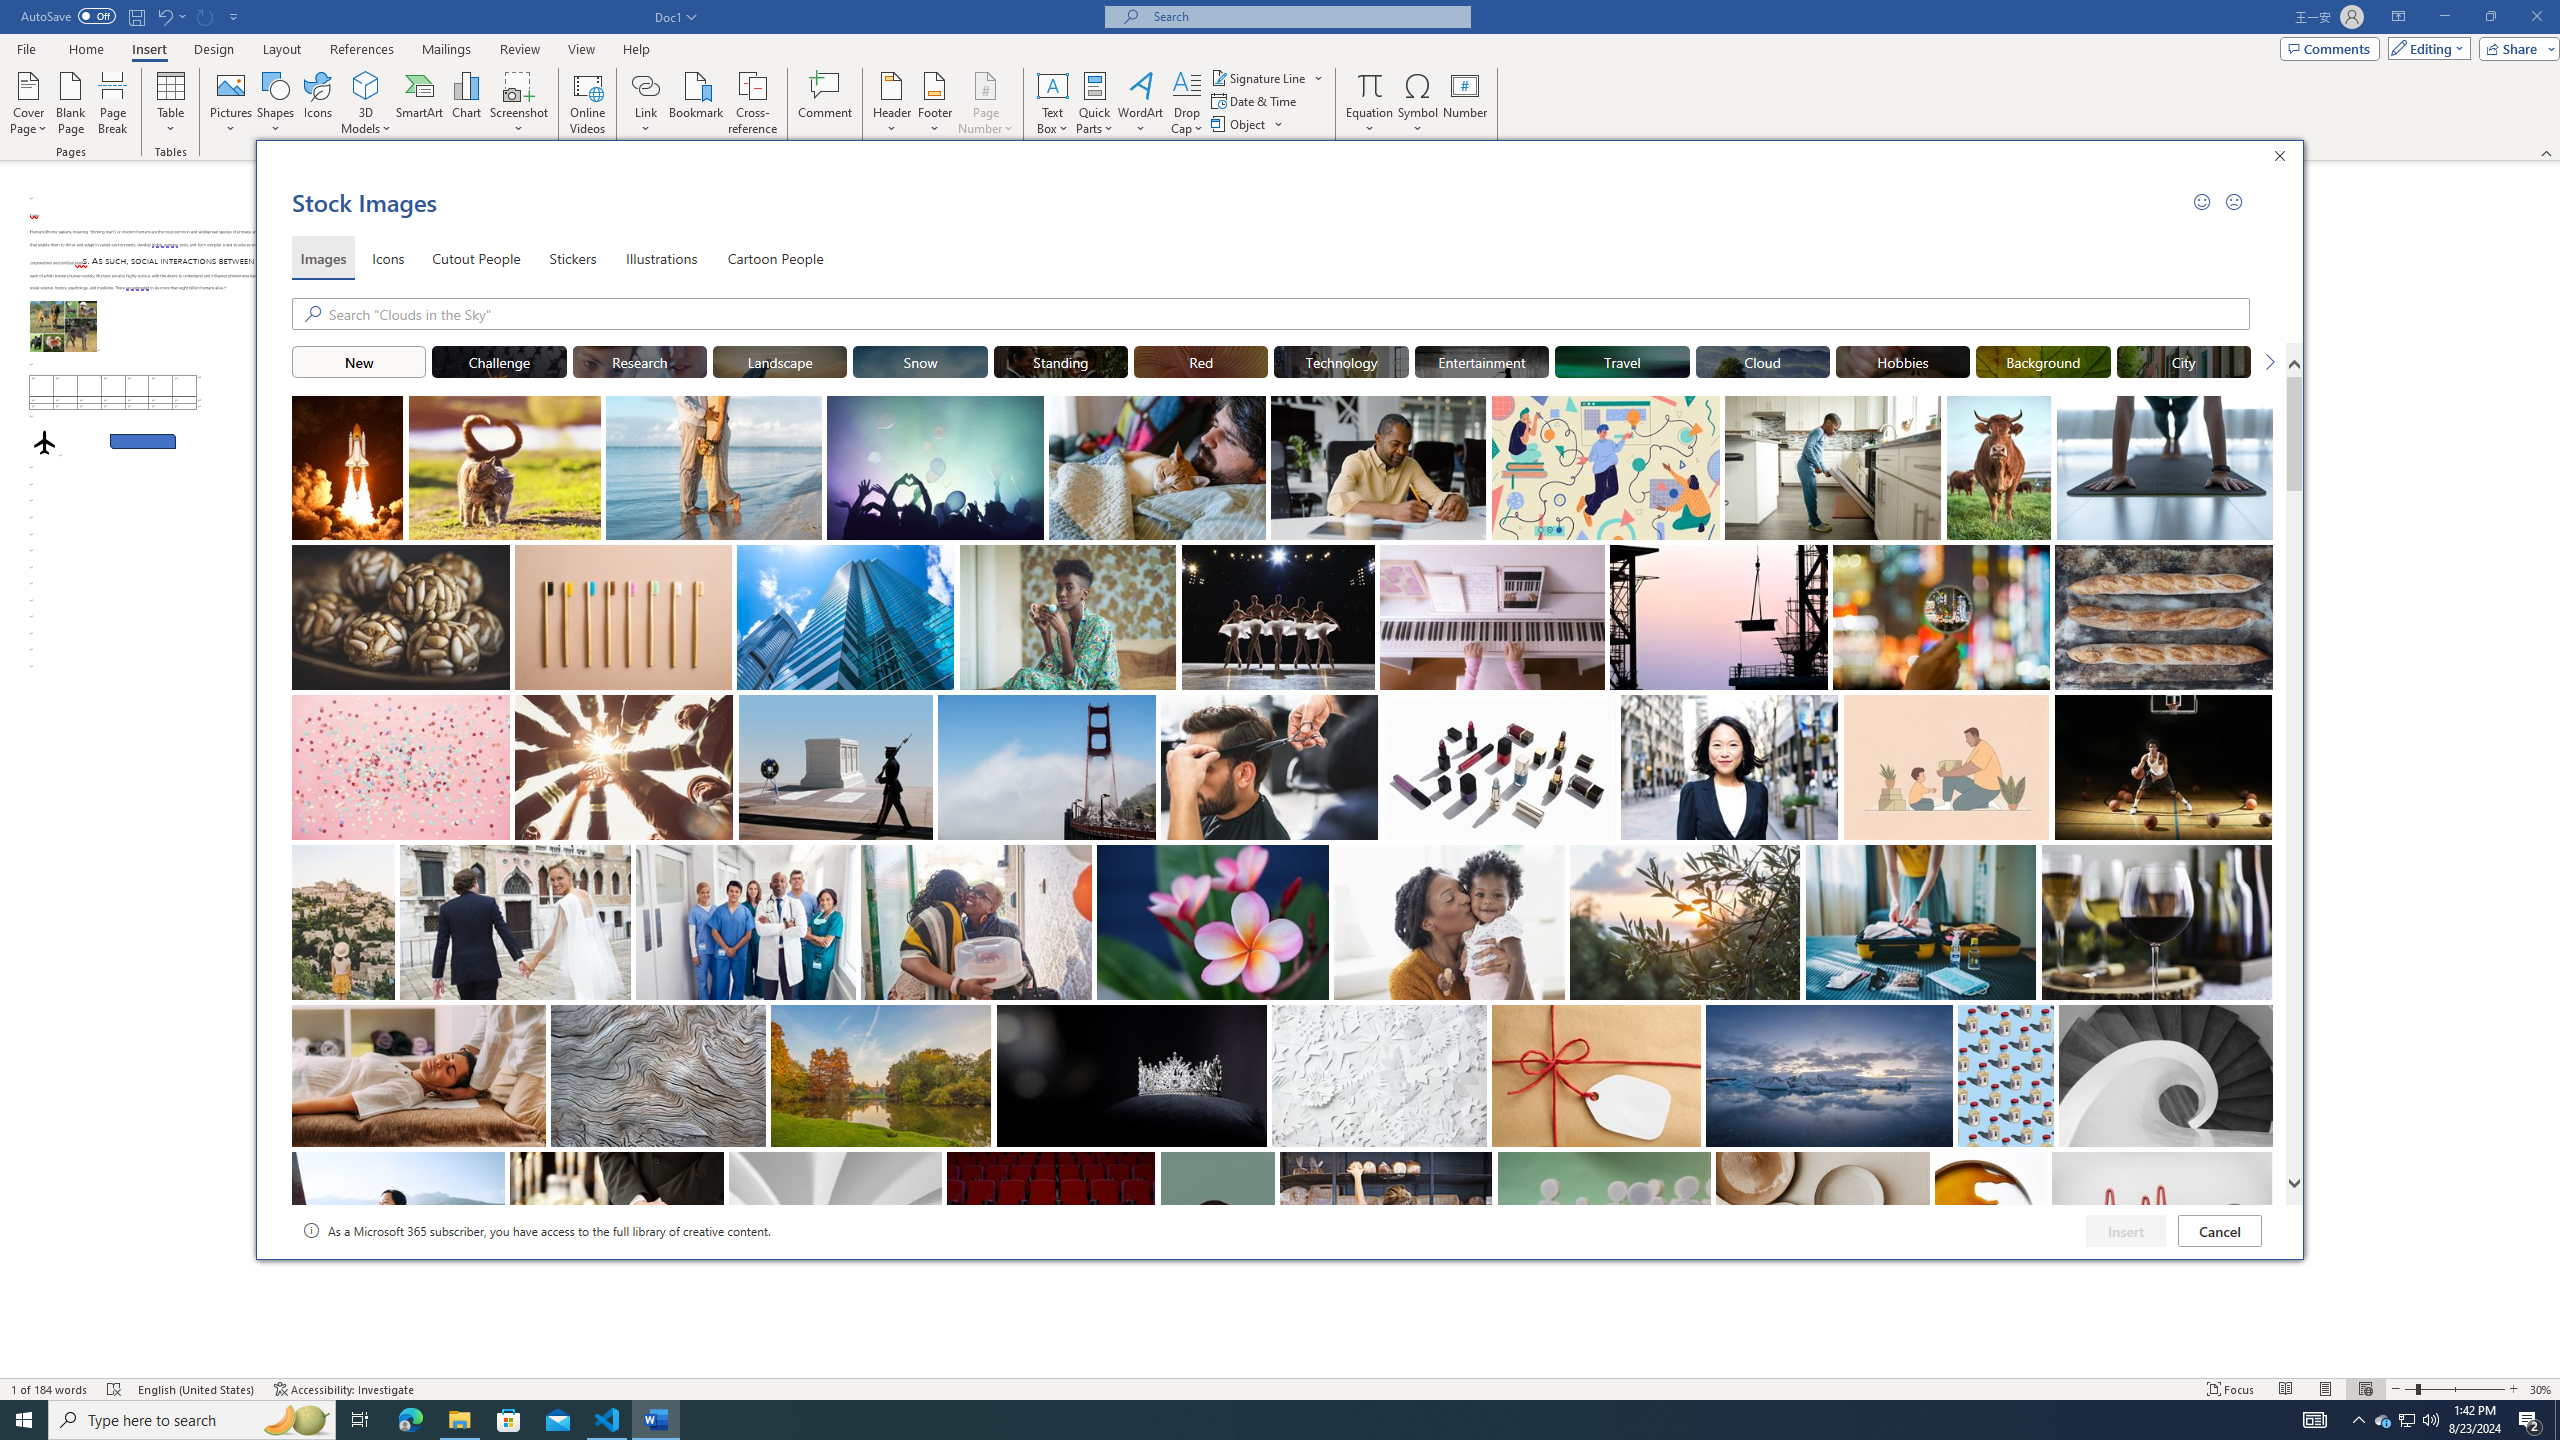 Image resolution: width=2560 pixels, height=1440 pixels. What do you see at coordinates (72, 103) in the screenshot?
I see `Blank Page` at bounding box center [72, 103].